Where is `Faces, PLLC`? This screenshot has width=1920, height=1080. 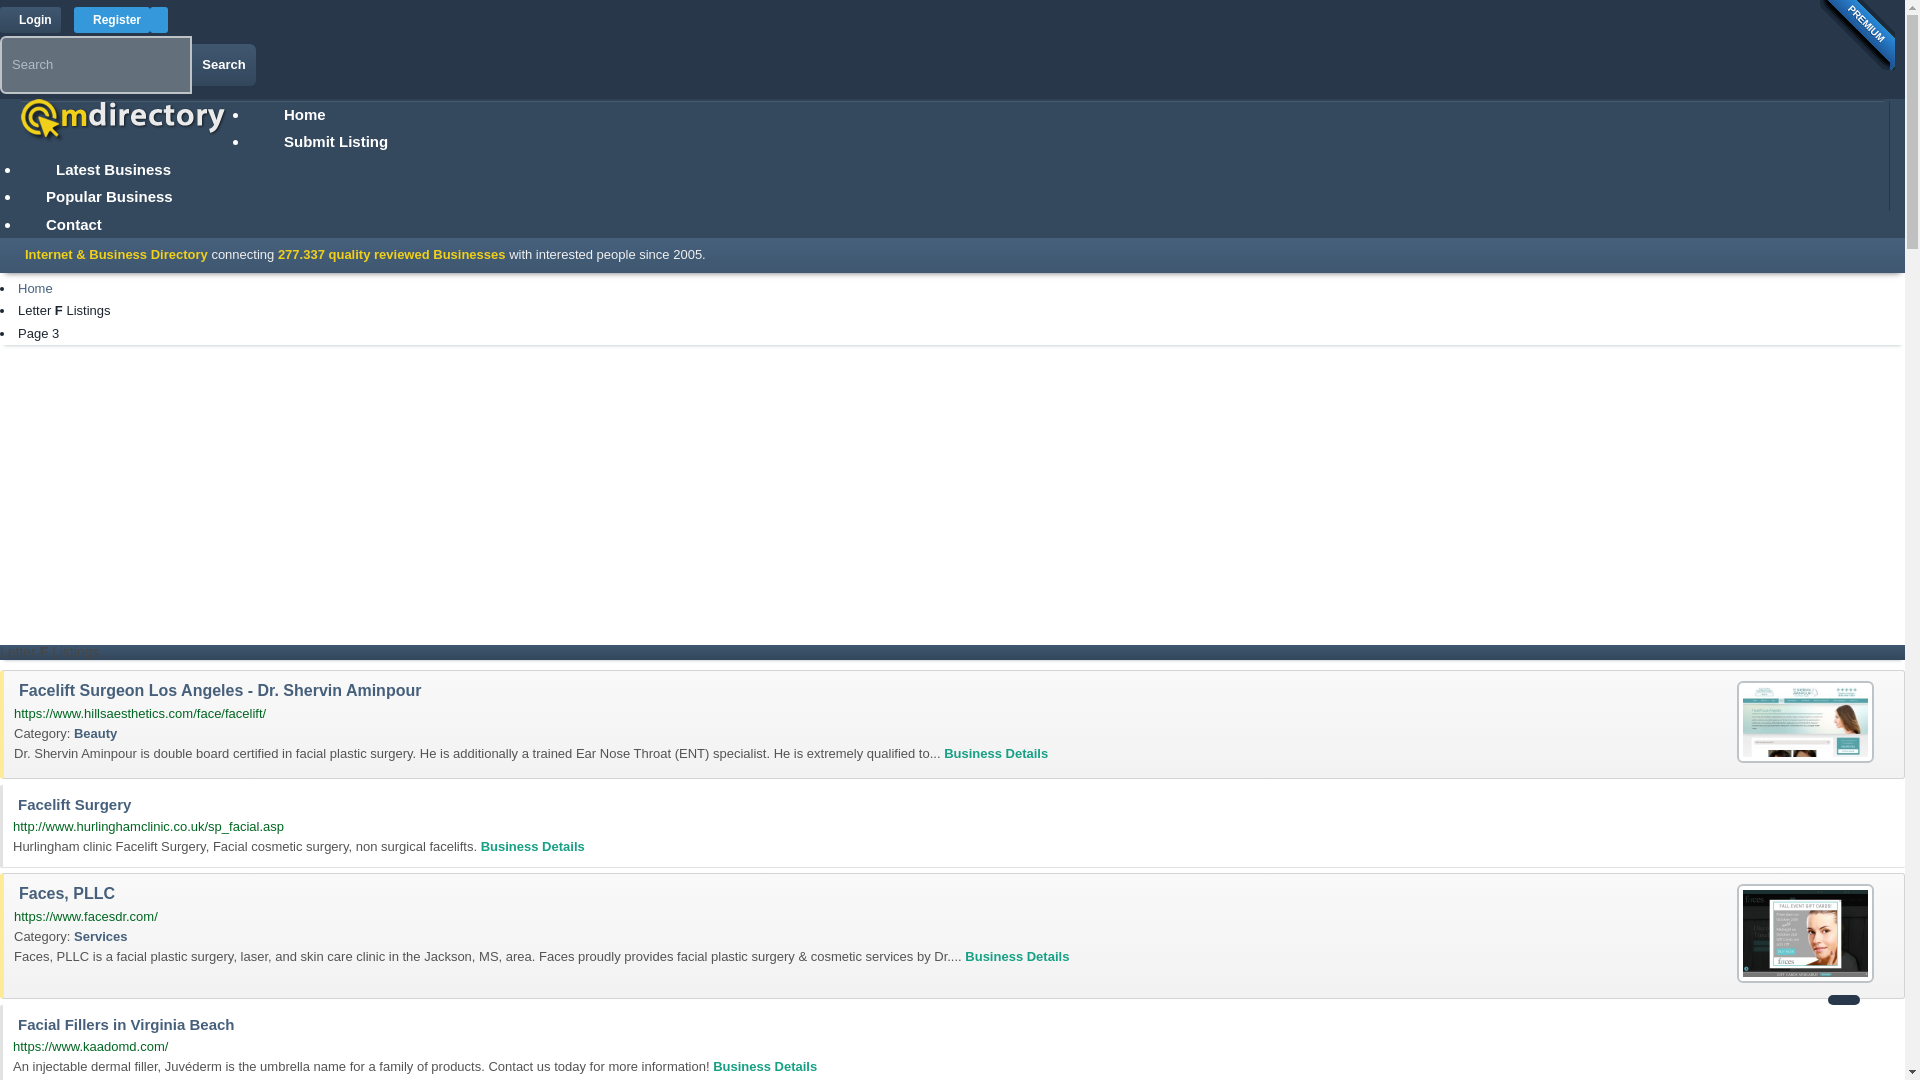 Faces, PLLC is located at coordinates (1805, 933).